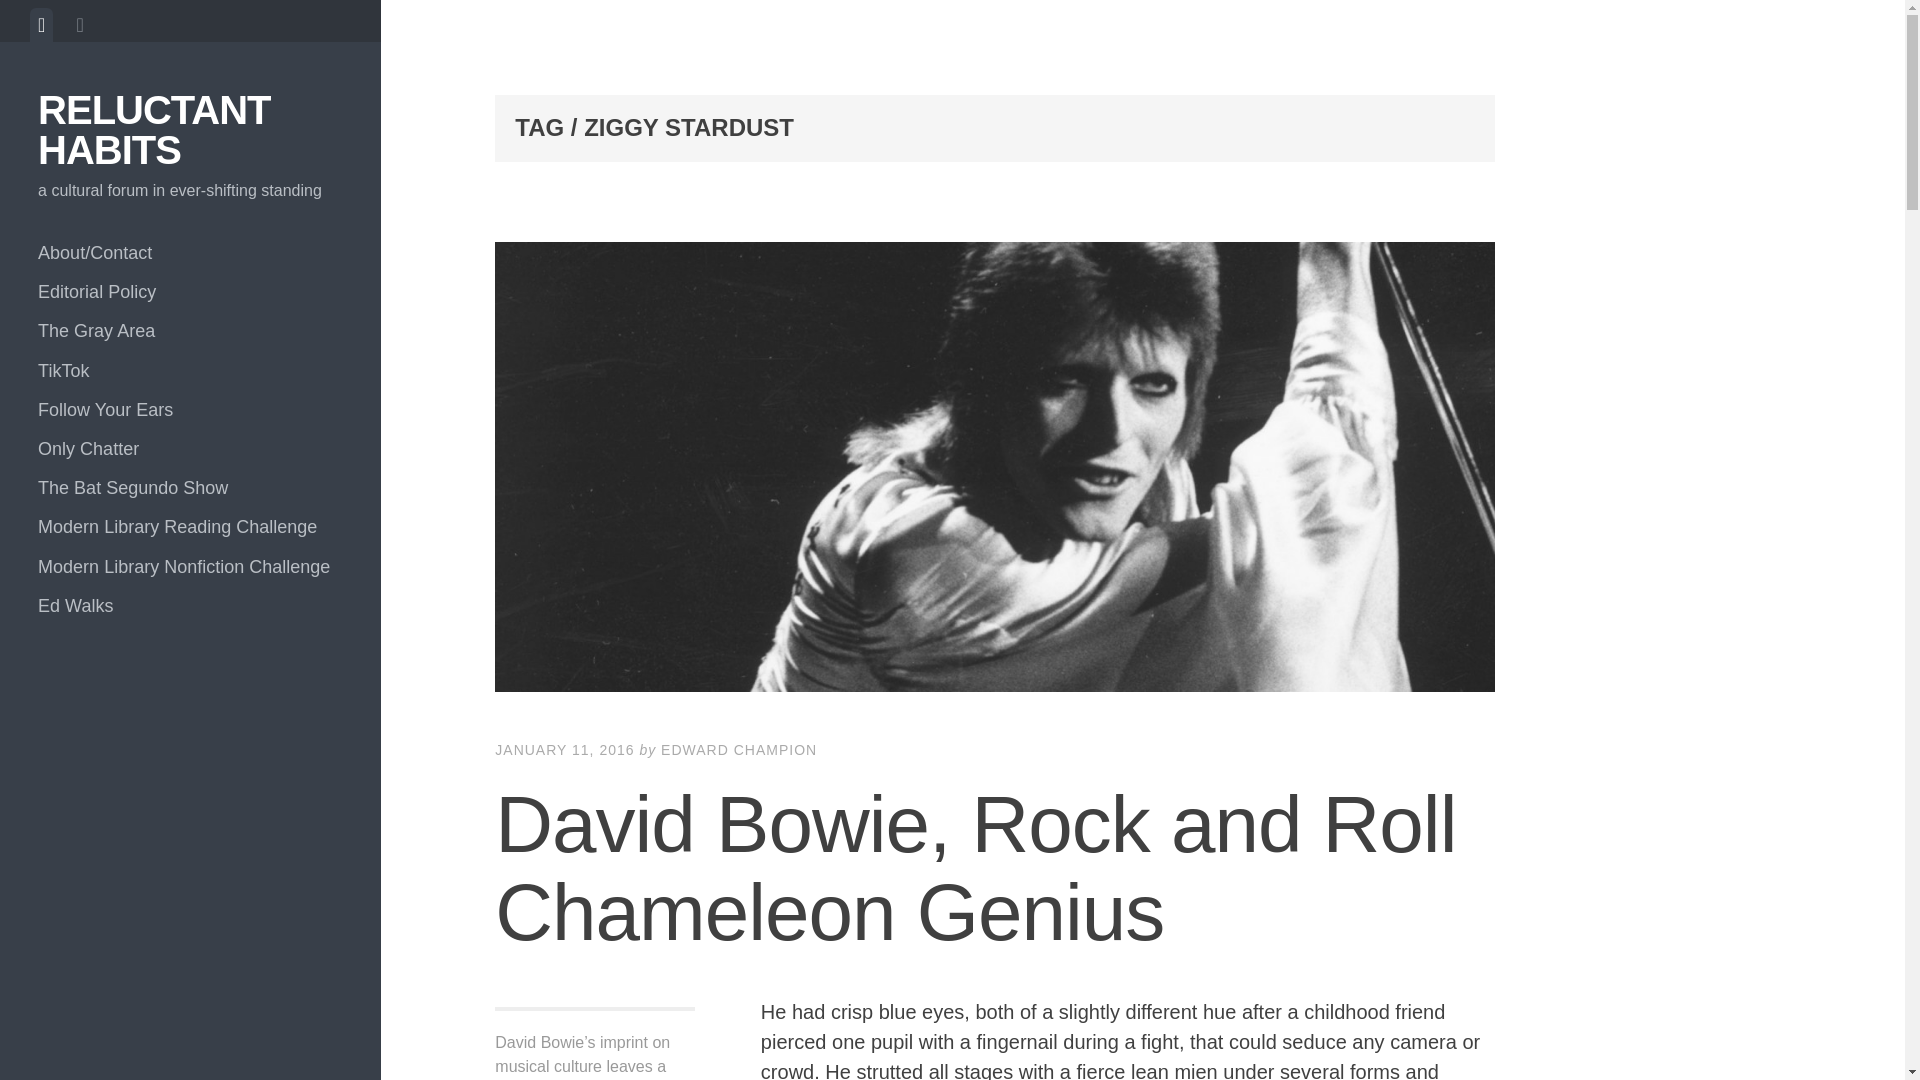 Image resolution: width=1920 pixels, height=1080 pixels. Describe the element at coordinates (190, 448) in the screenshot. I see `Only Chatter` at that location.